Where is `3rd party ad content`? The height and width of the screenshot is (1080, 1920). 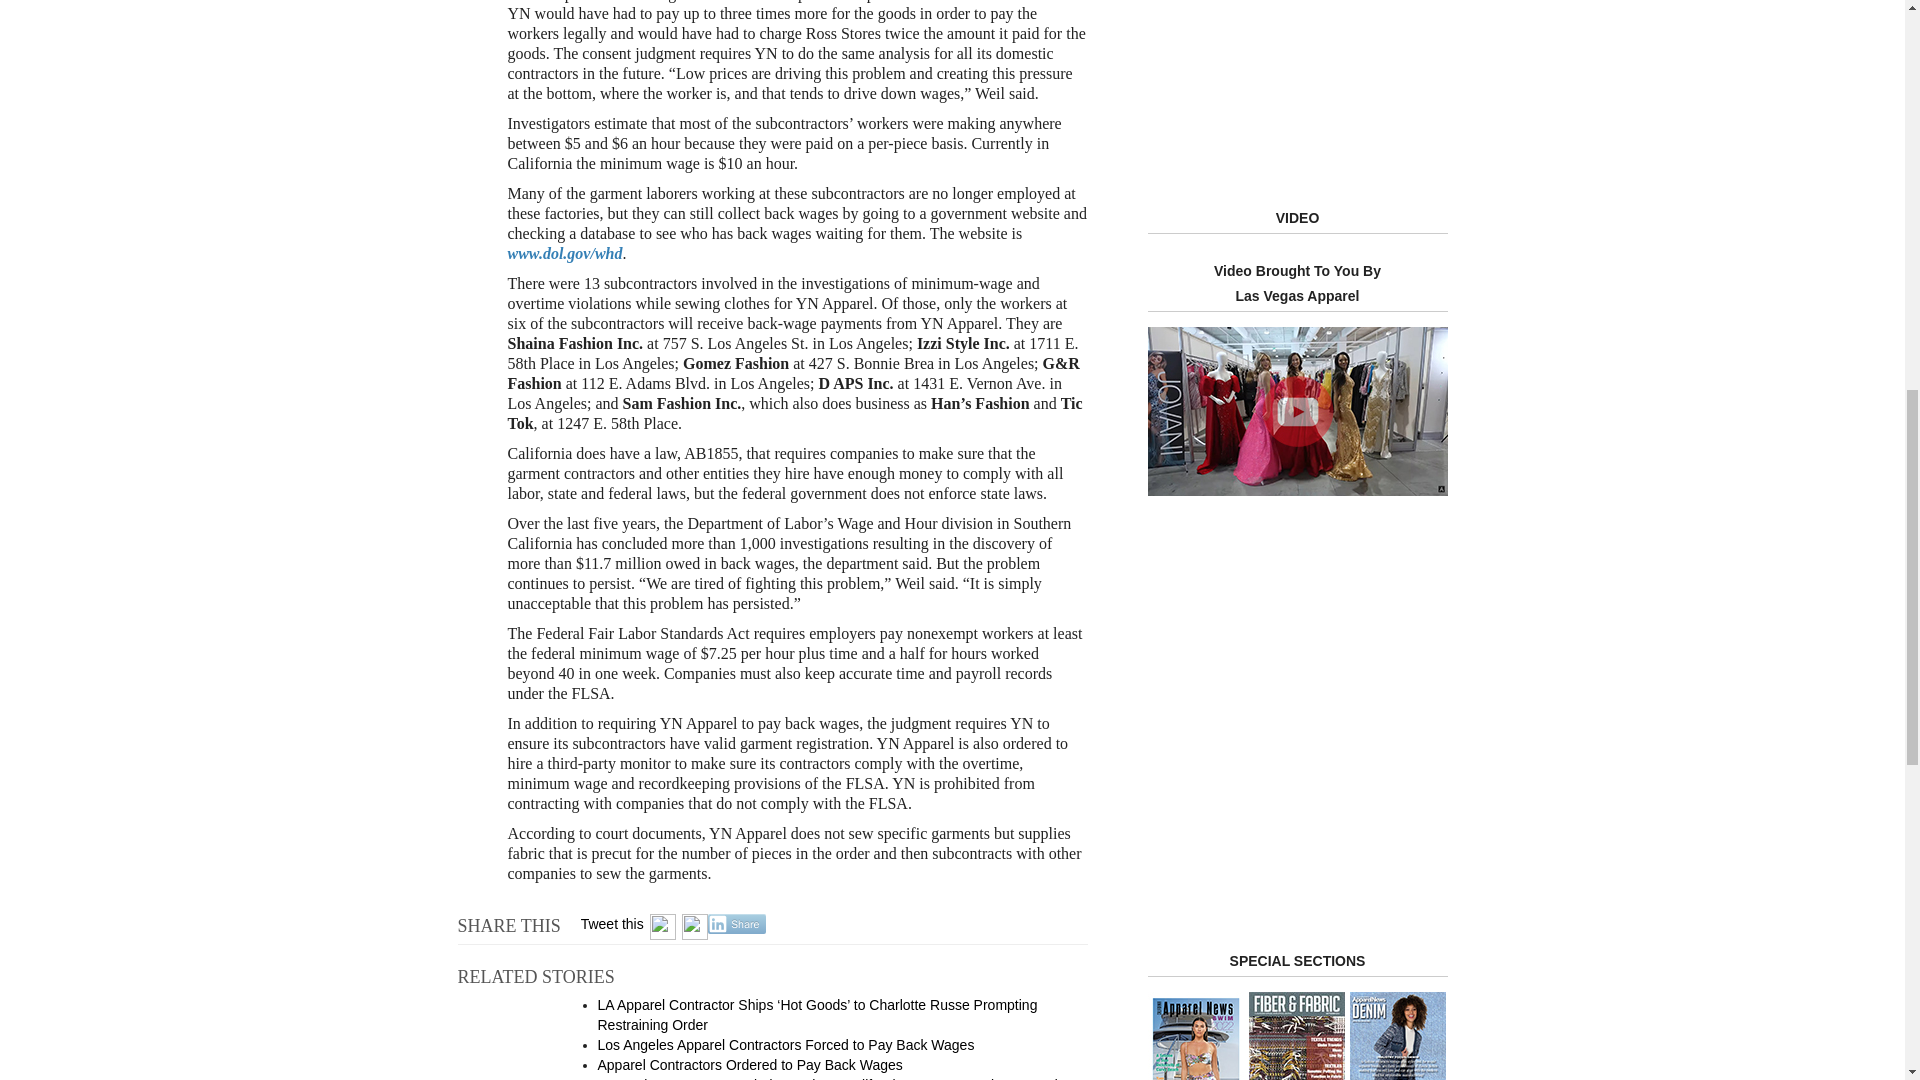
3rd party ad content is located at coordinates (1296, 585).